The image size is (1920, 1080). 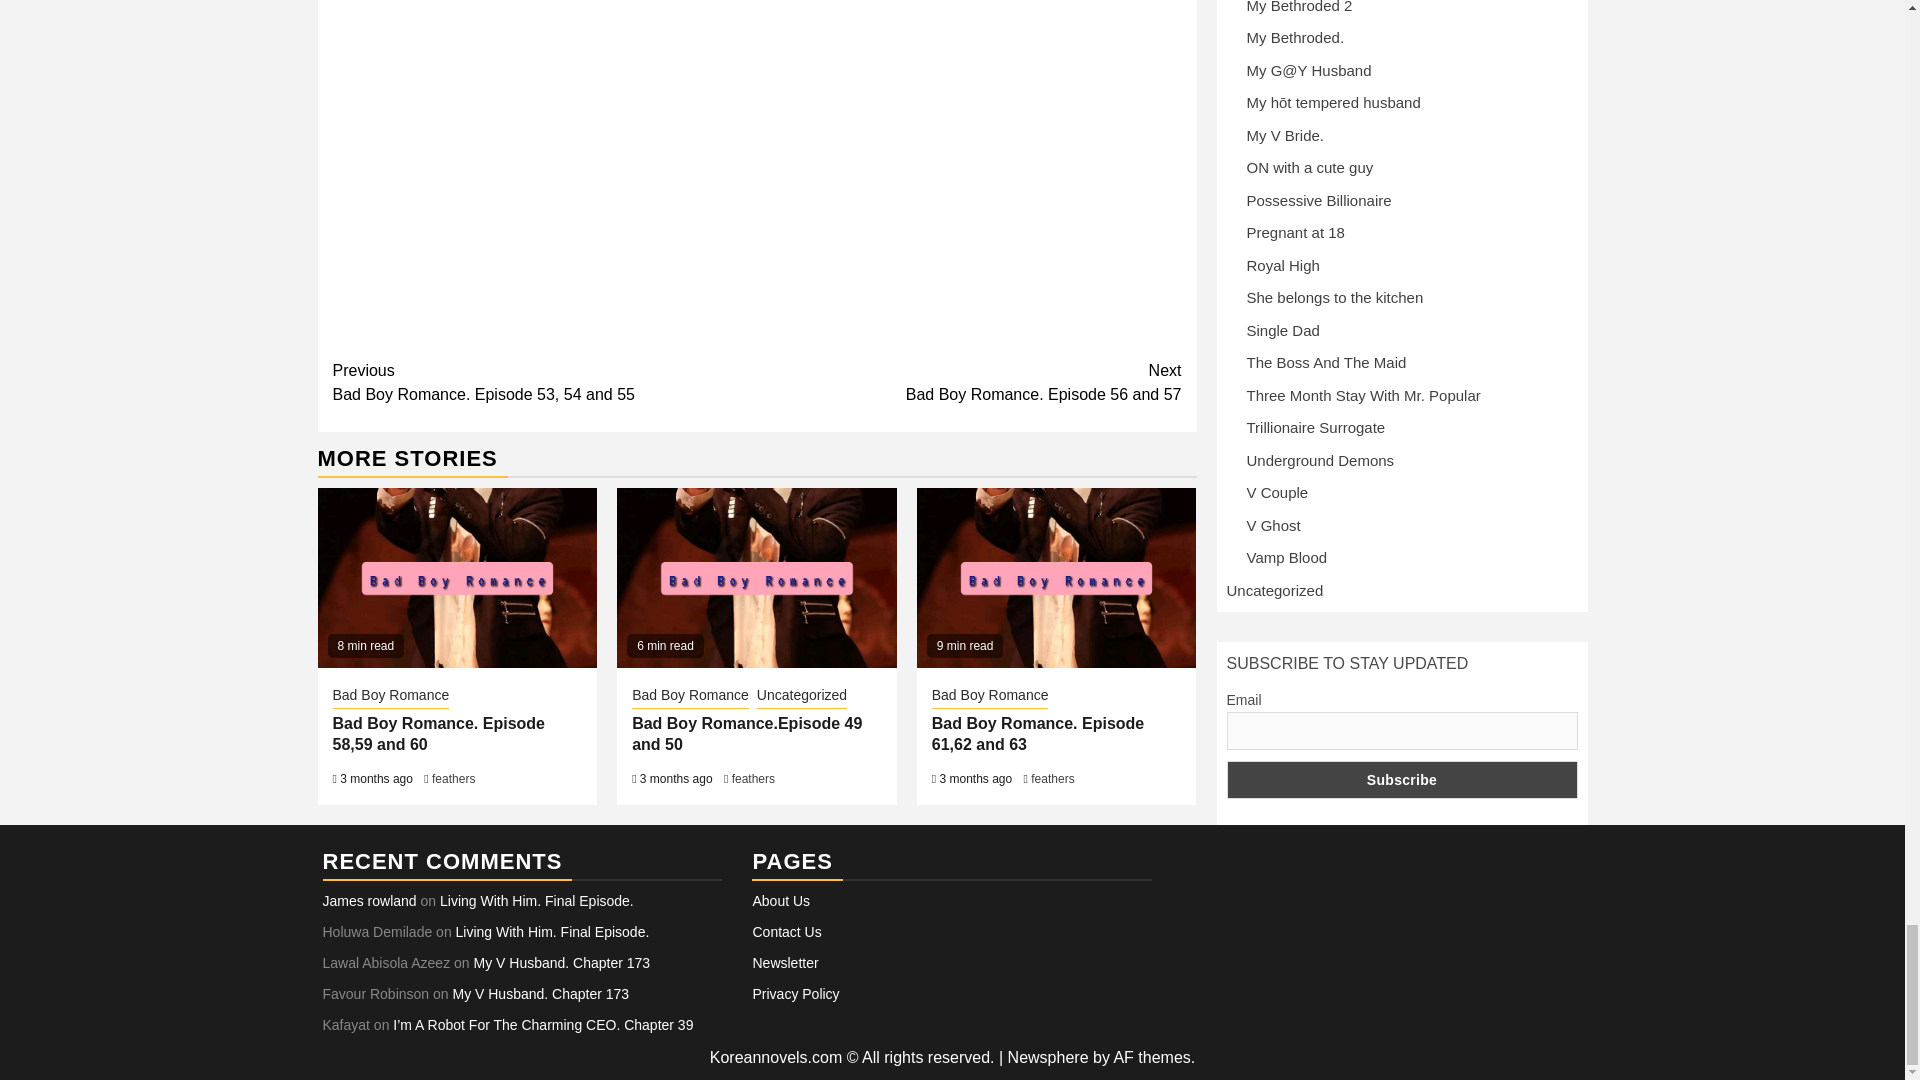 What do you see at coordinates (1038, 733) in the screenshot?
I see `Bad Boy Romance. Episode 61,62 and 63` at bounding box center [1038, 733].